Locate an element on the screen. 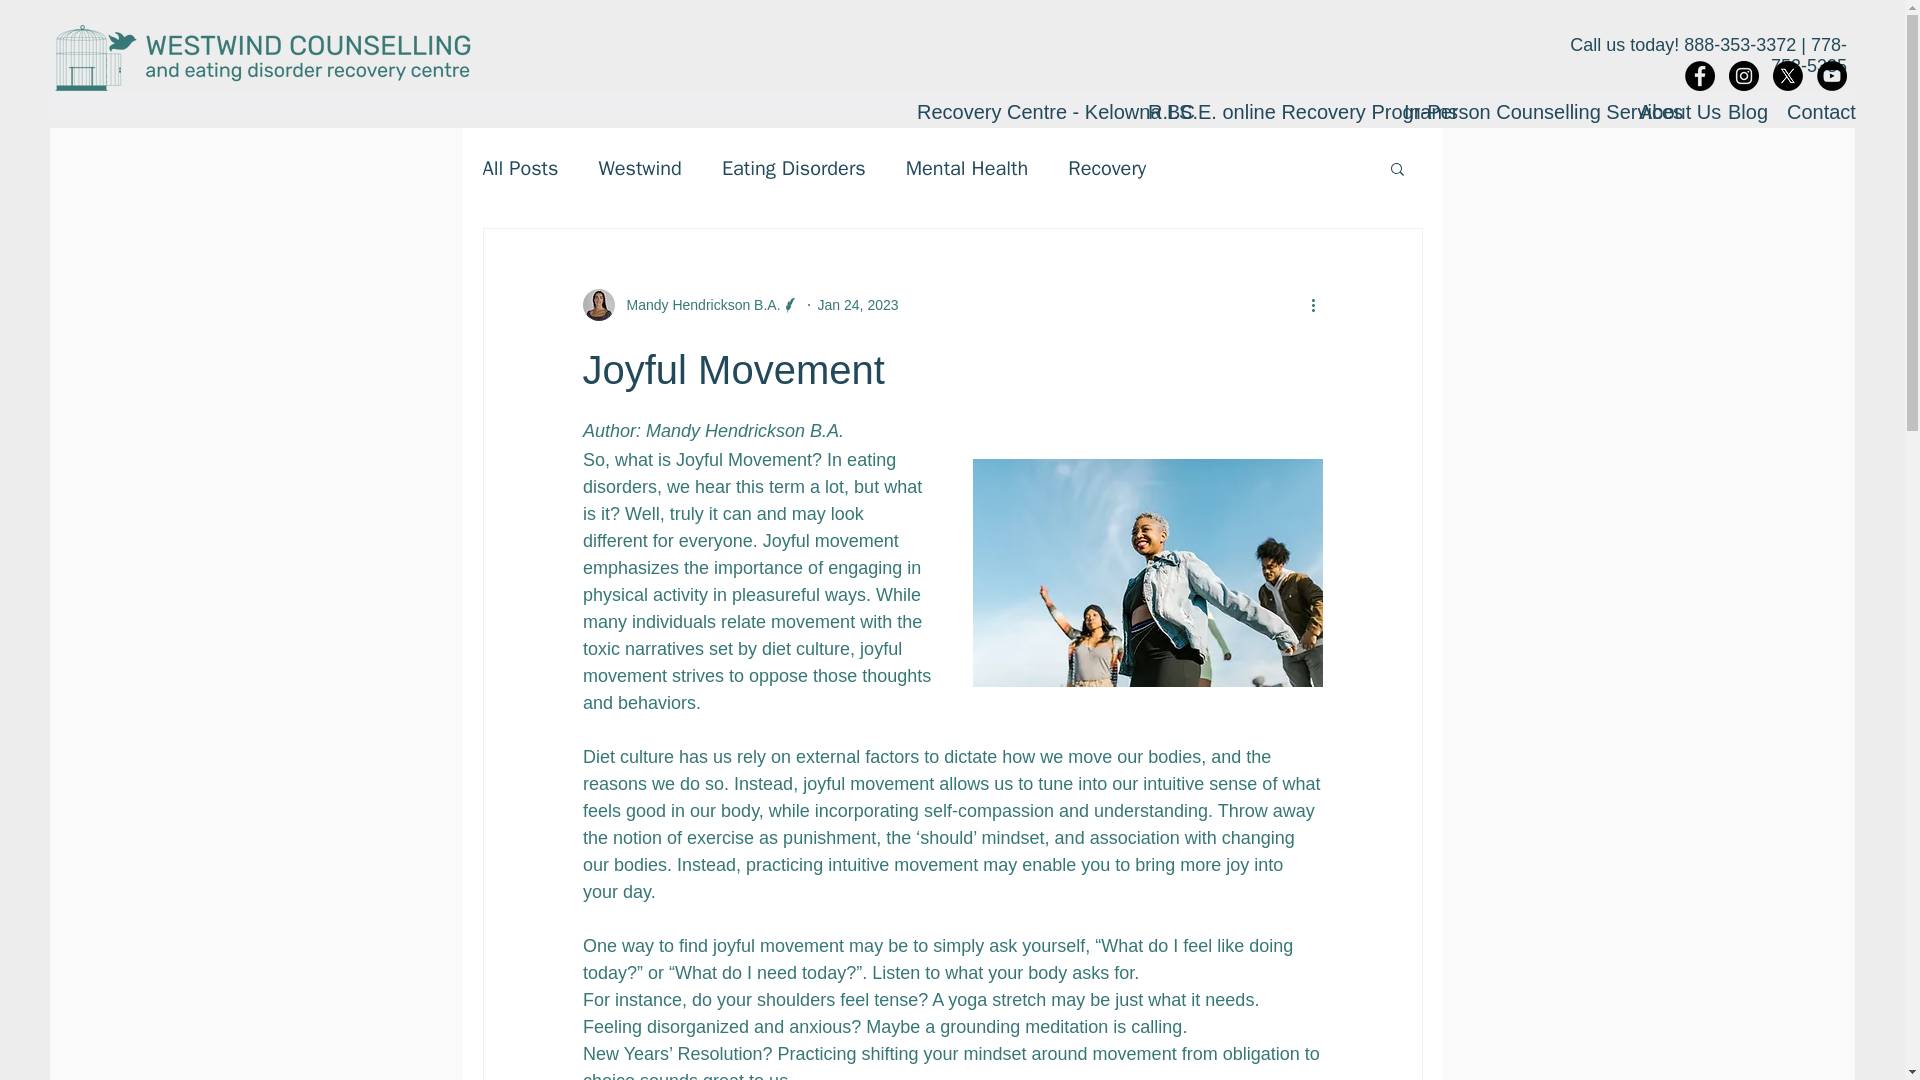 The height and width of the screenshot is (1080, 1920). Recovery Centre - Kelowna BC is located at coordinates (1017, 111).